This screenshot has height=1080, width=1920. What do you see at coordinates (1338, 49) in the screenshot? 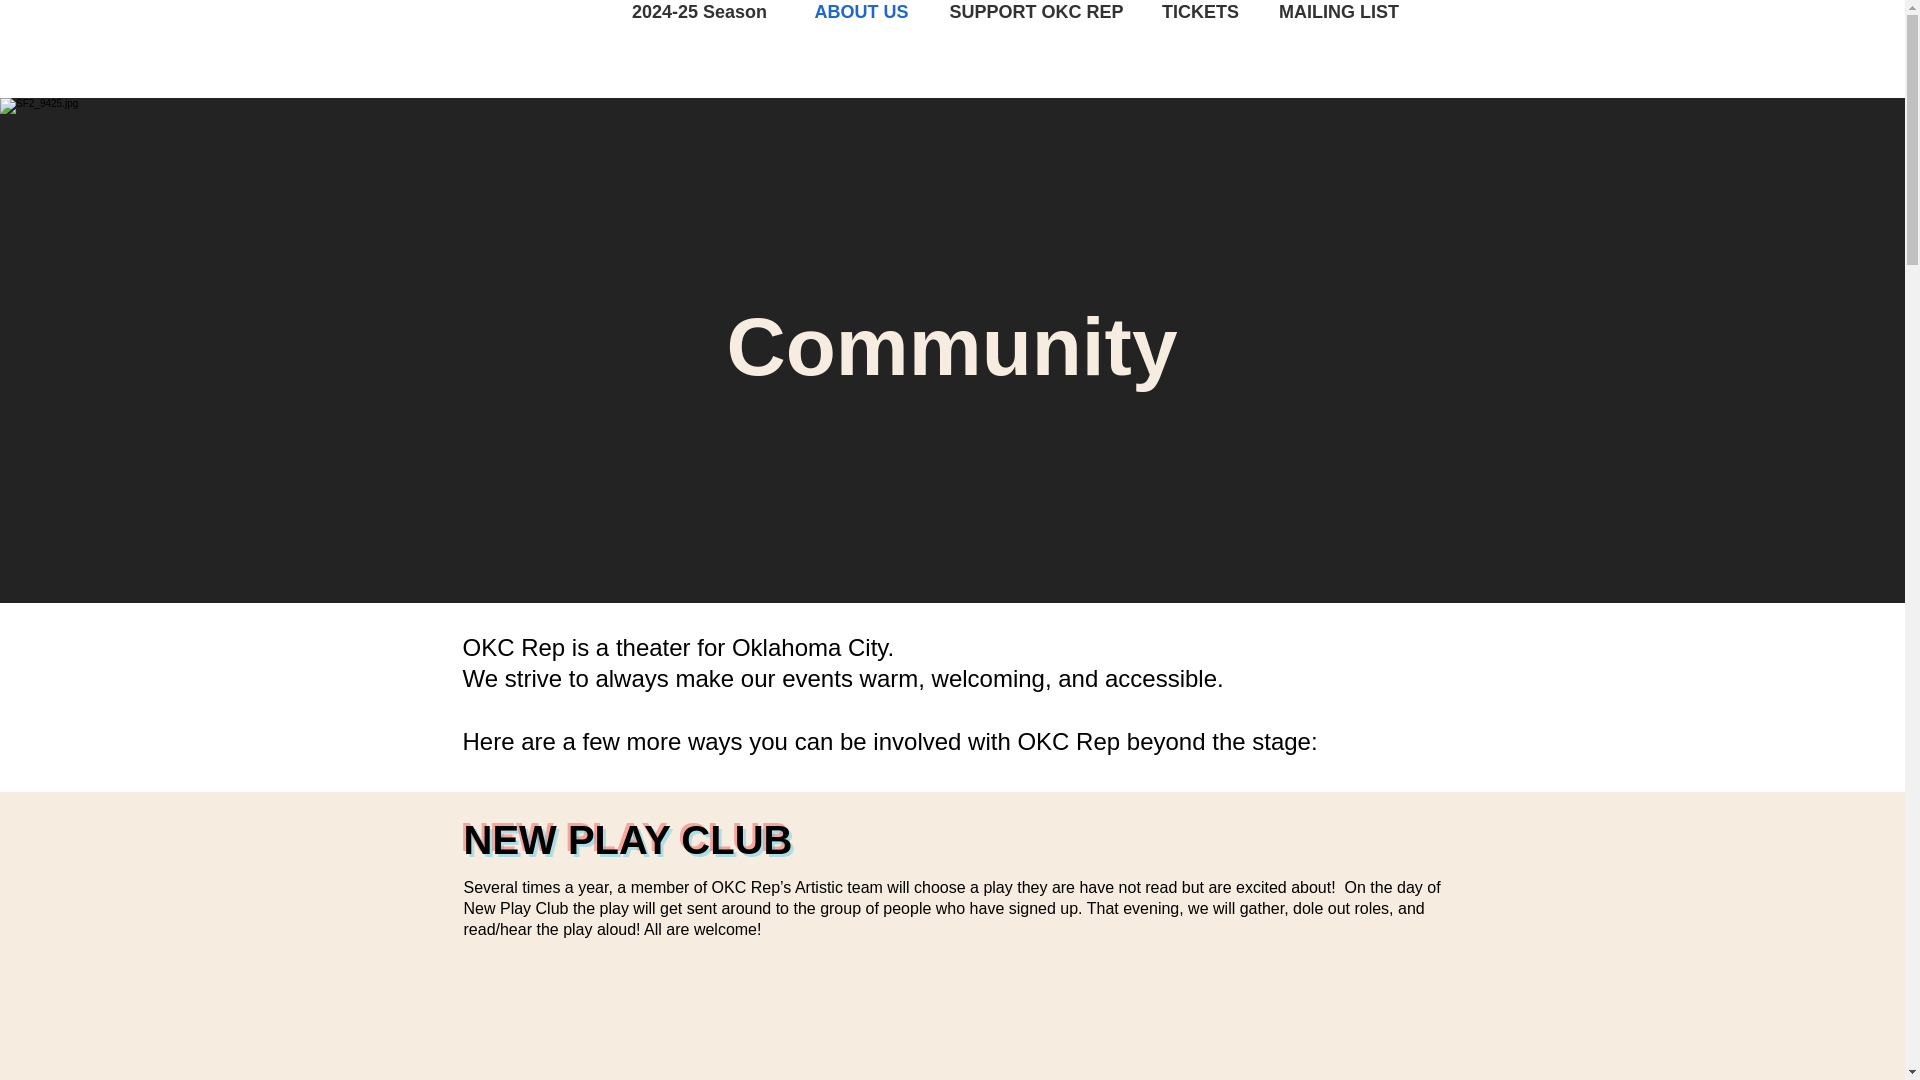
I see `MAILING LIST` at bounding box center [1338, 49].